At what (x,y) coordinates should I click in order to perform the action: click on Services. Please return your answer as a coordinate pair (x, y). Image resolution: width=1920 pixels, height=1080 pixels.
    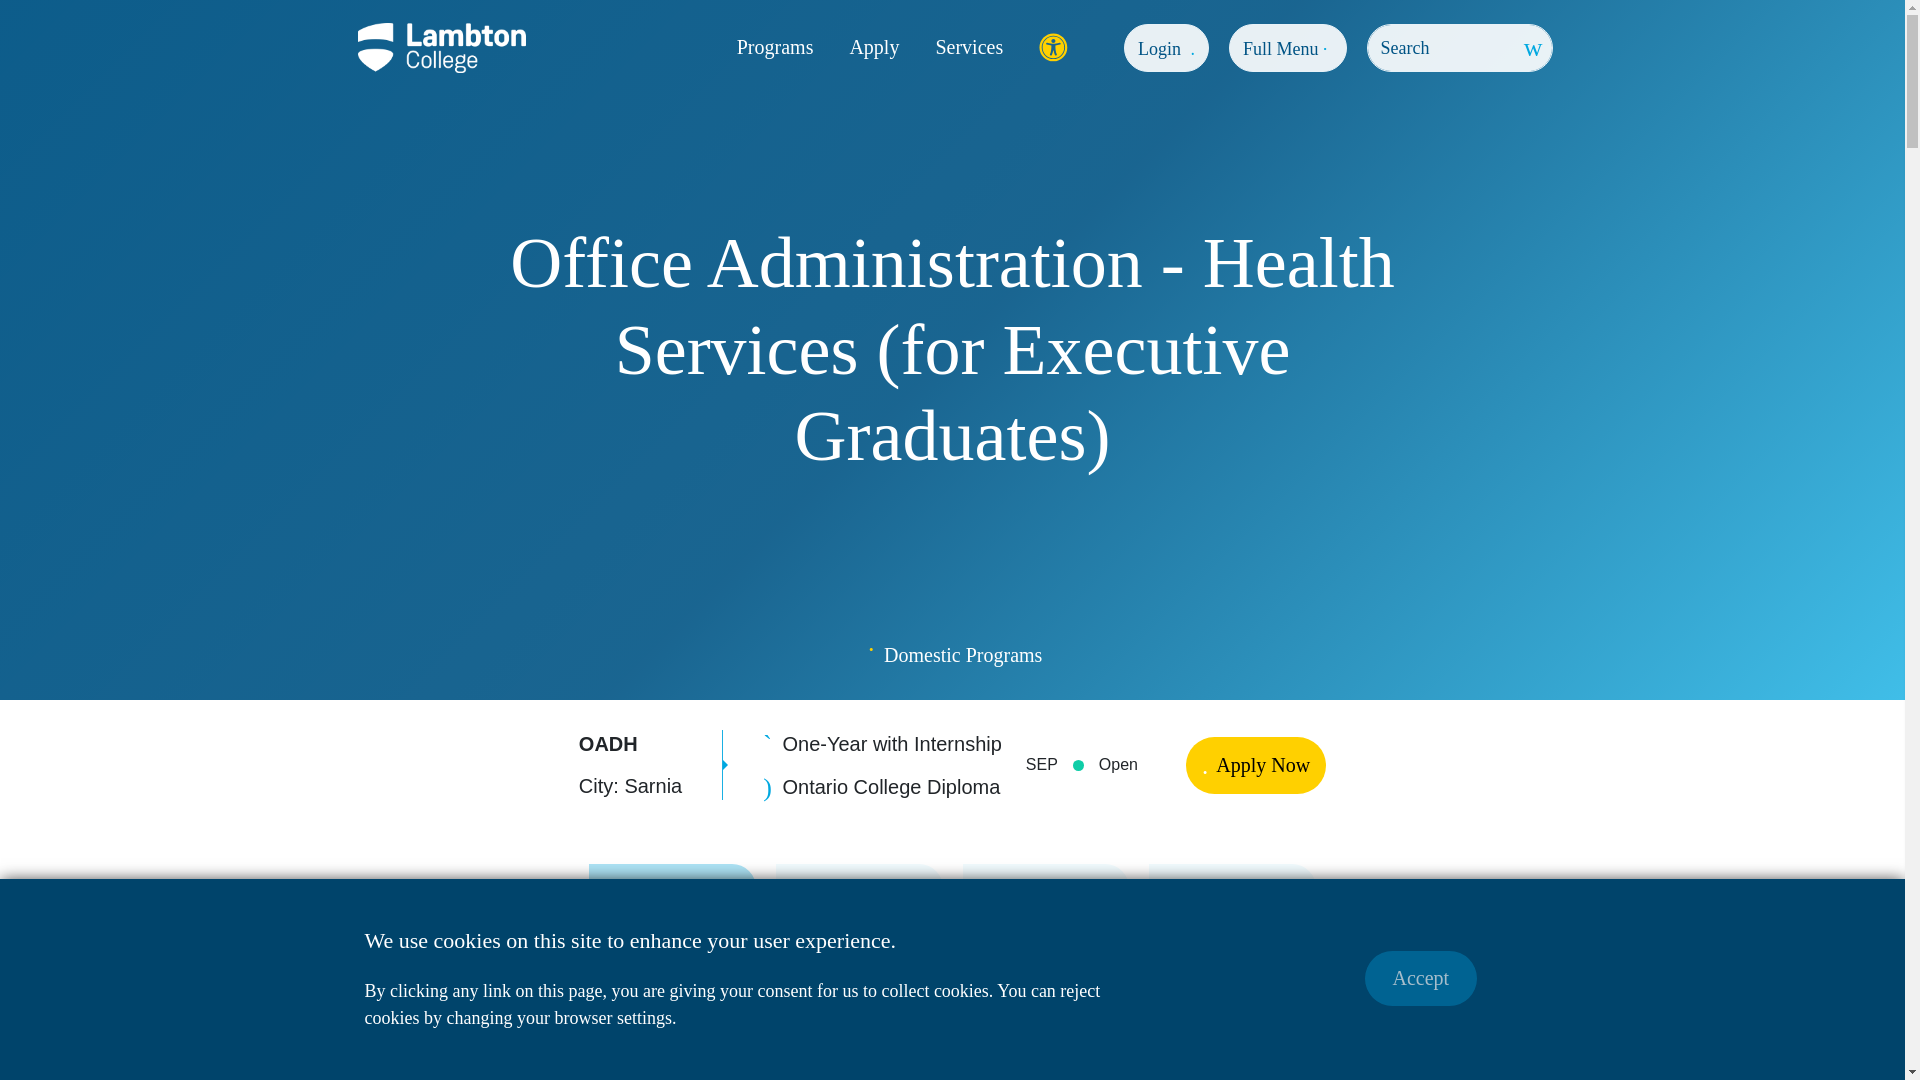
    Looking at the image, I should click on (968, 47).